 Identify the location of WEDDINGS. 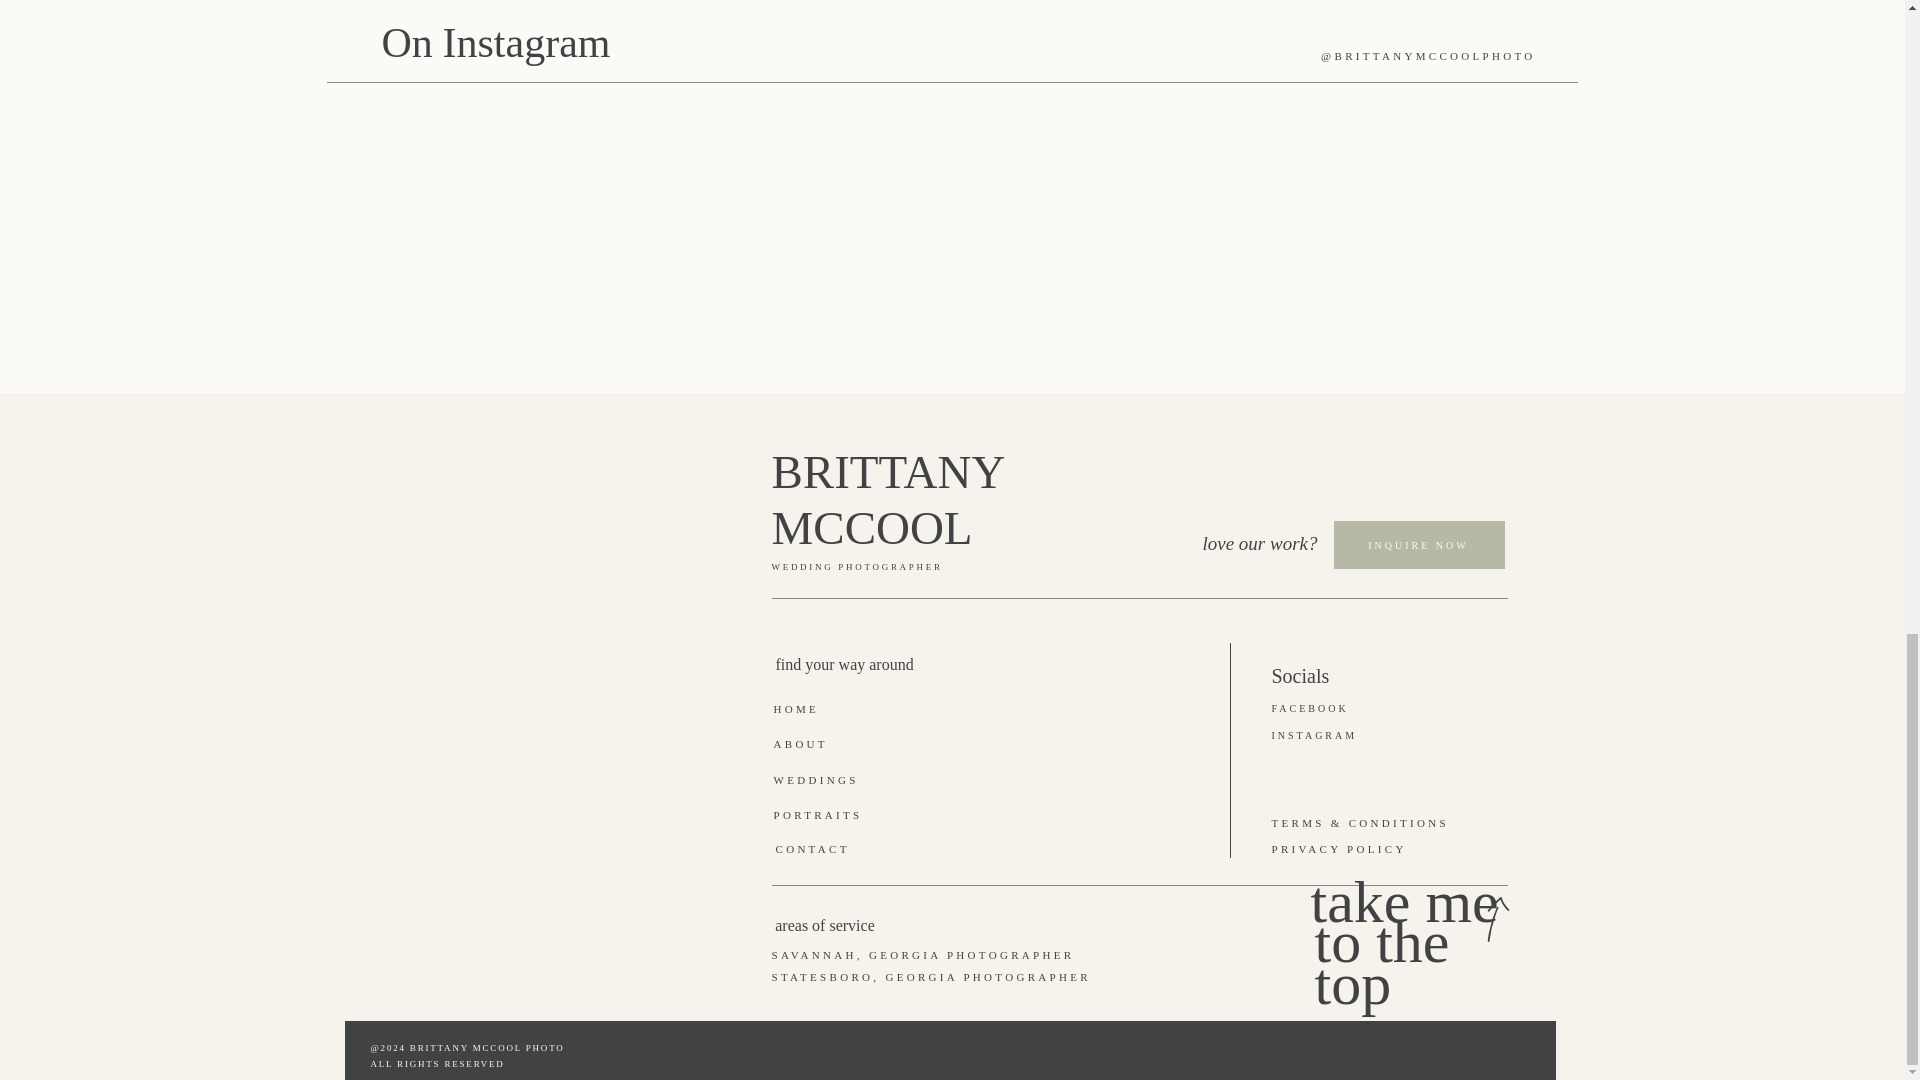
(828, 781).